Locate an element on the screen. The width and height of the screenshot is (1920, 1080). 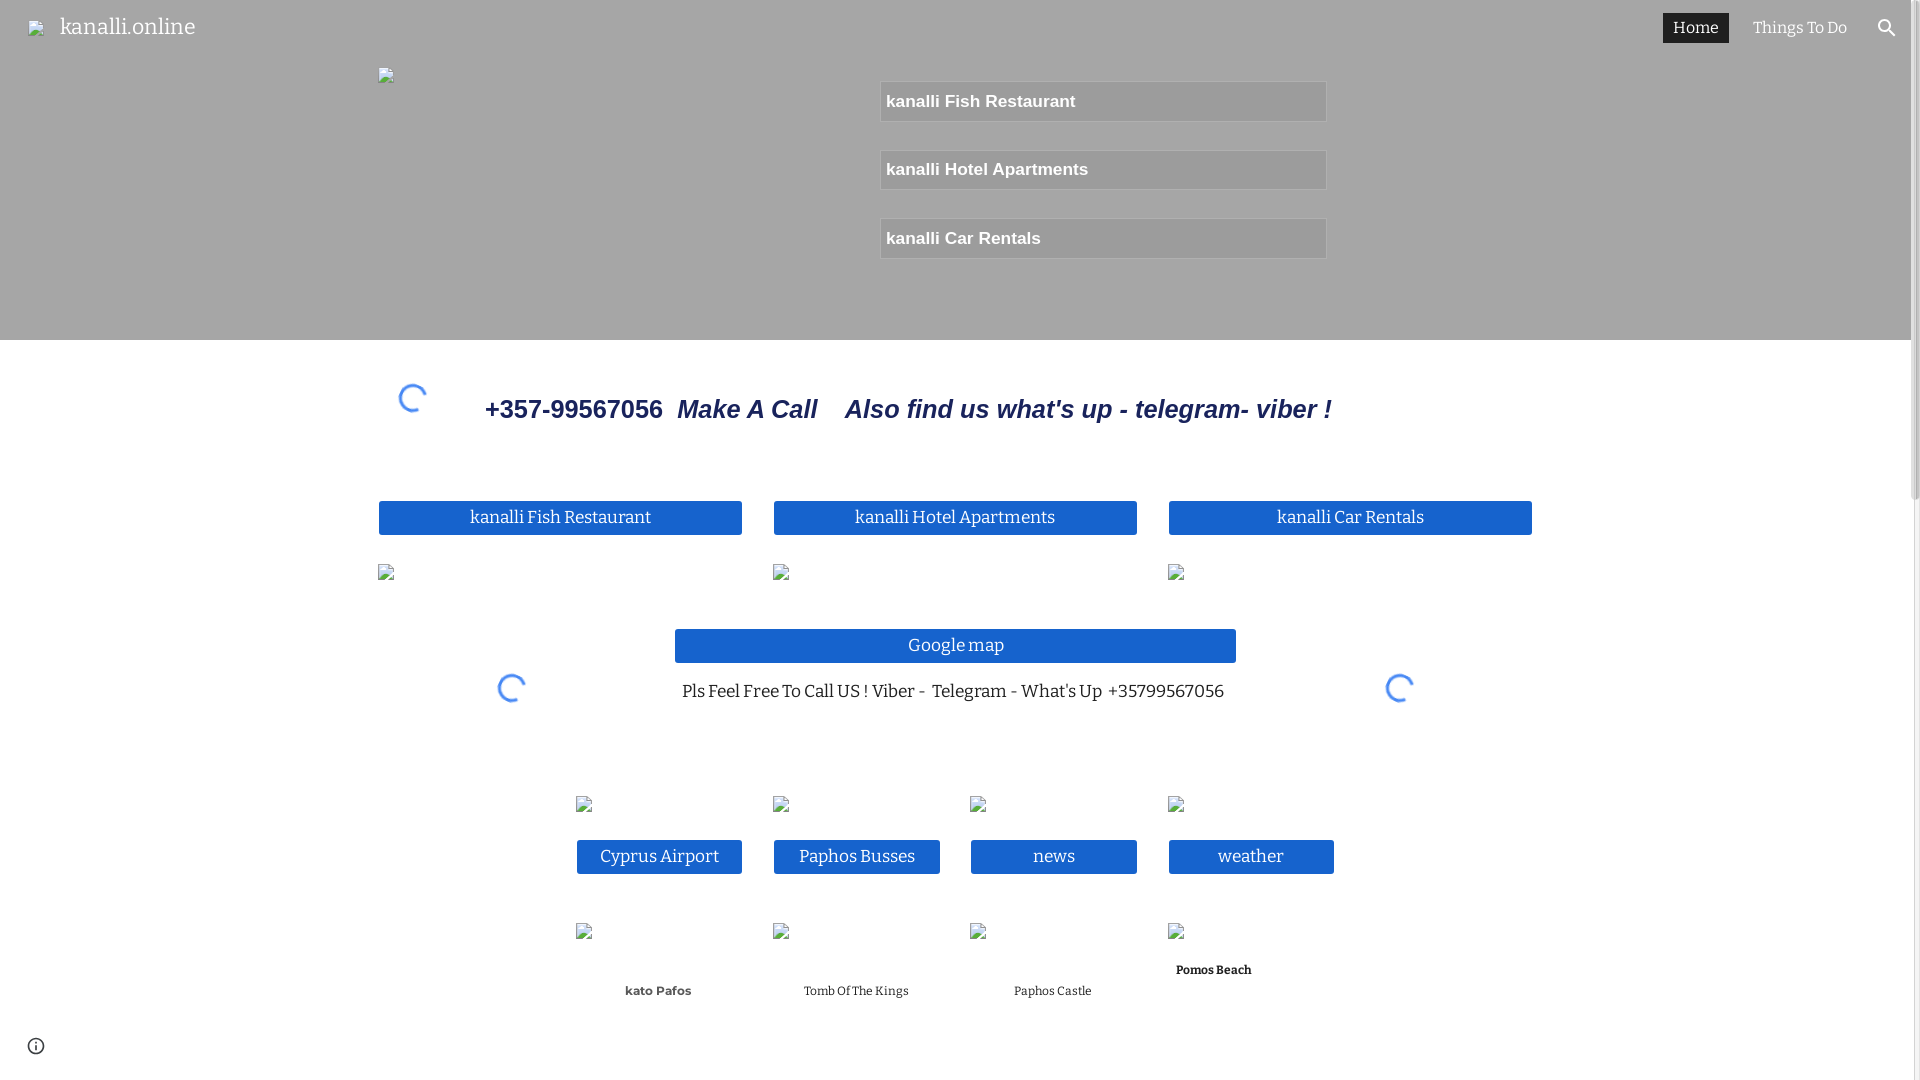
kanalli.online is located at coordinates (112, 27).